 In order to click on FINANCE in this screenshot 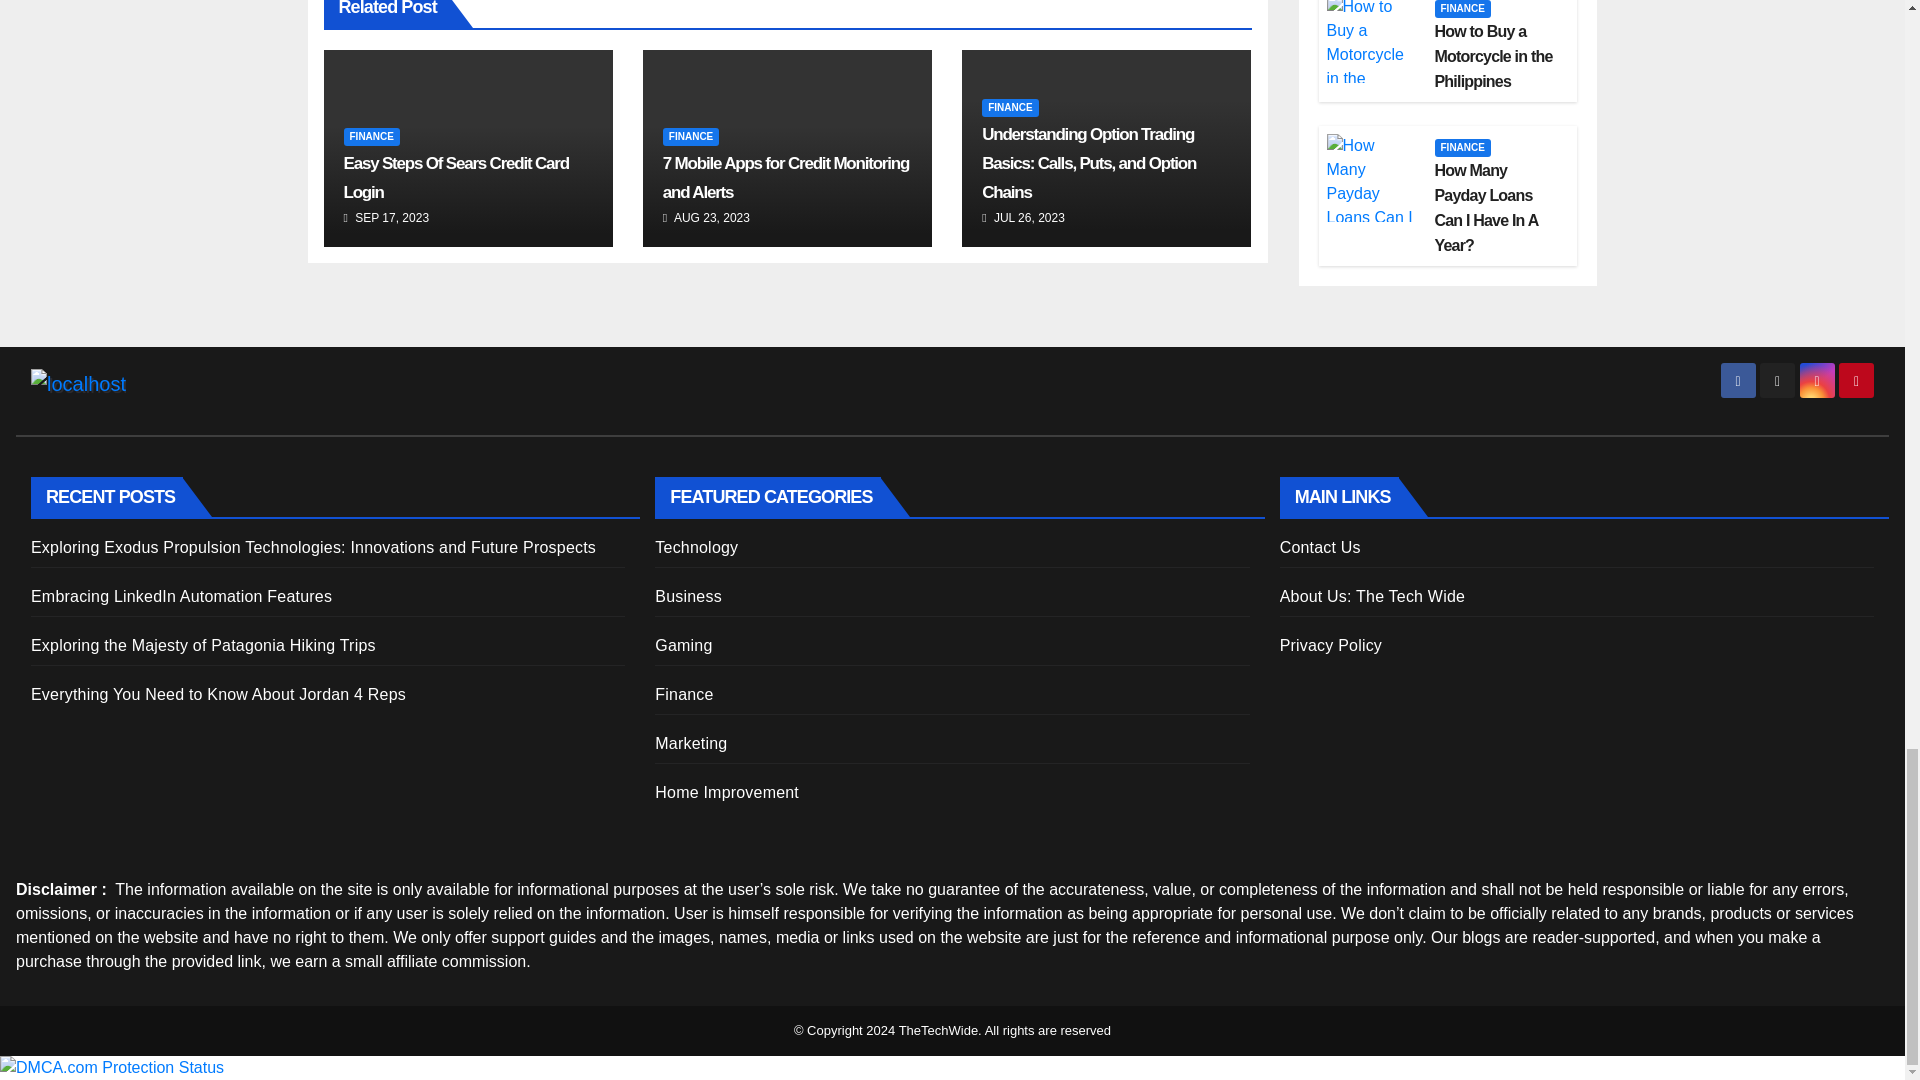, I will do `click(371, 136)`.